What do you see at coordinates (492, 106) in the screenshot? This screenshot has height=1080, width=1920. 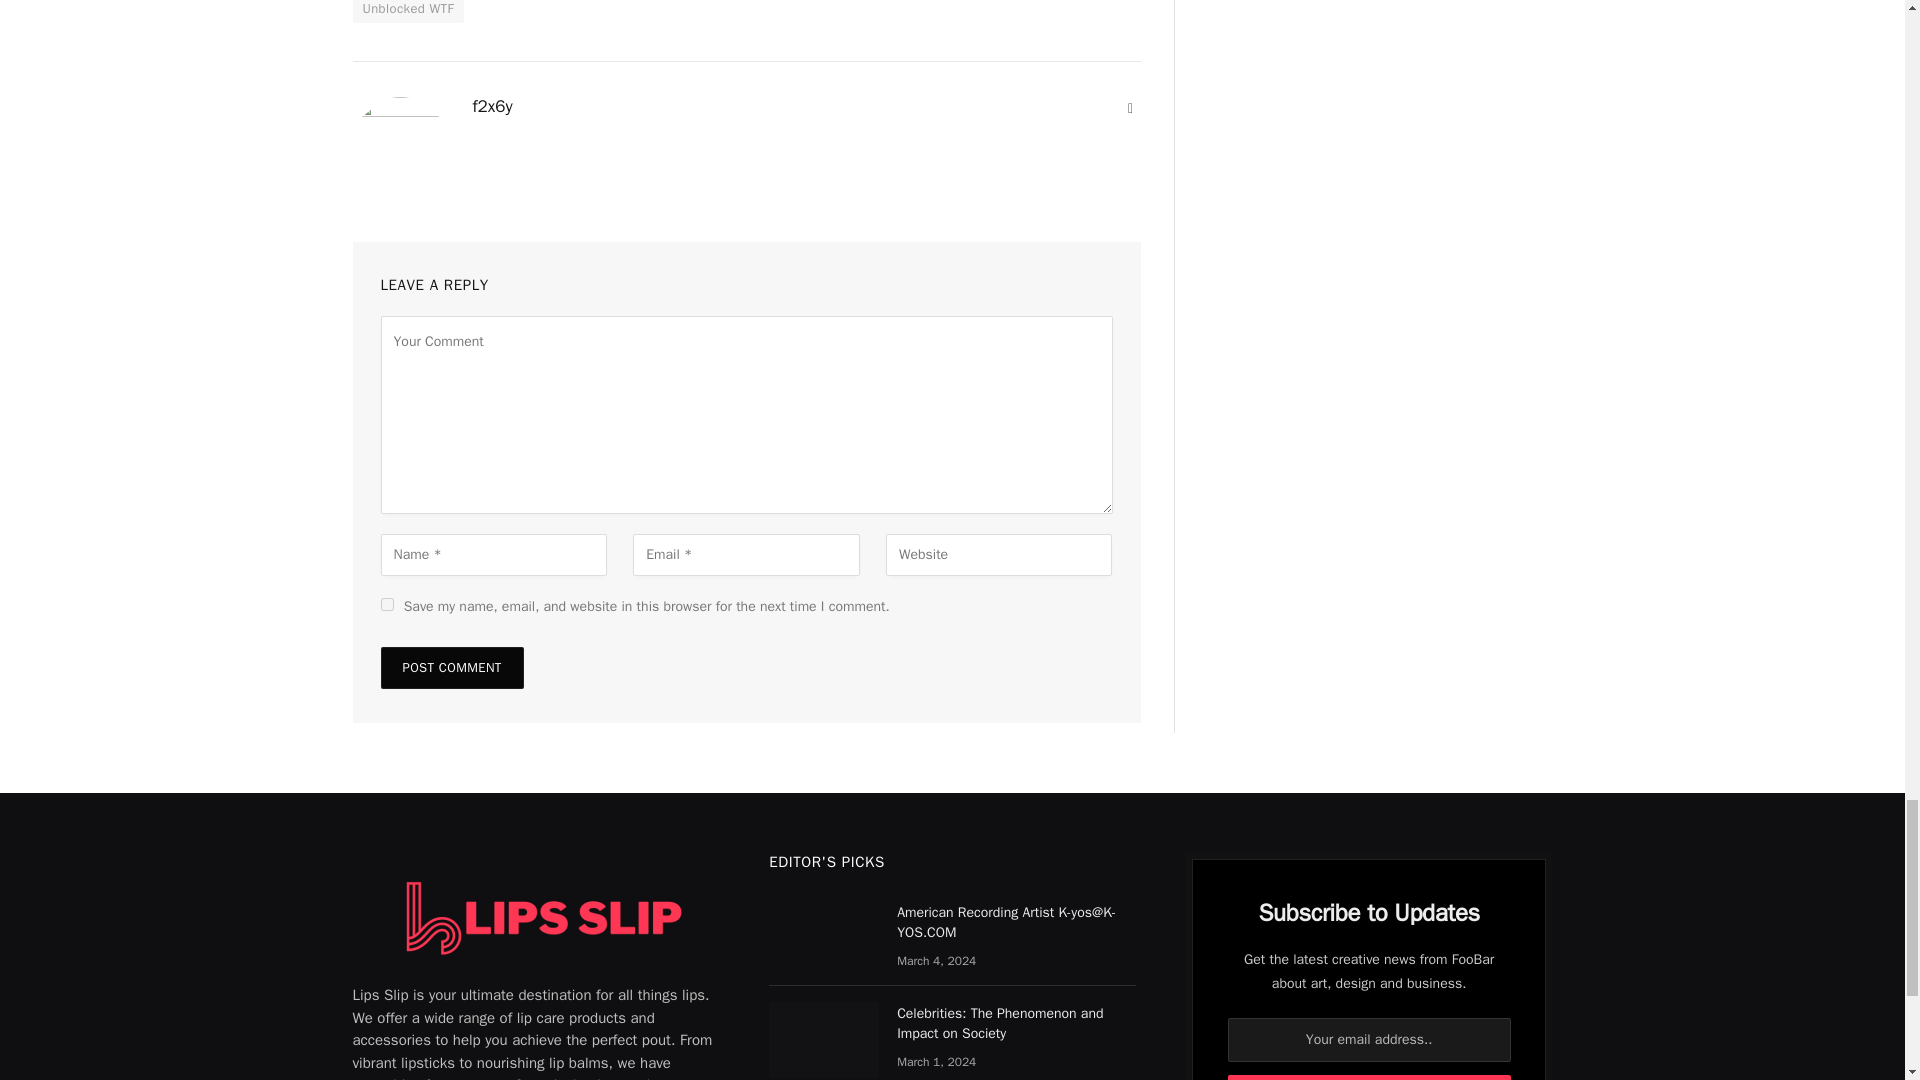 I see `f2x6y` at bounding box center [492, 106].